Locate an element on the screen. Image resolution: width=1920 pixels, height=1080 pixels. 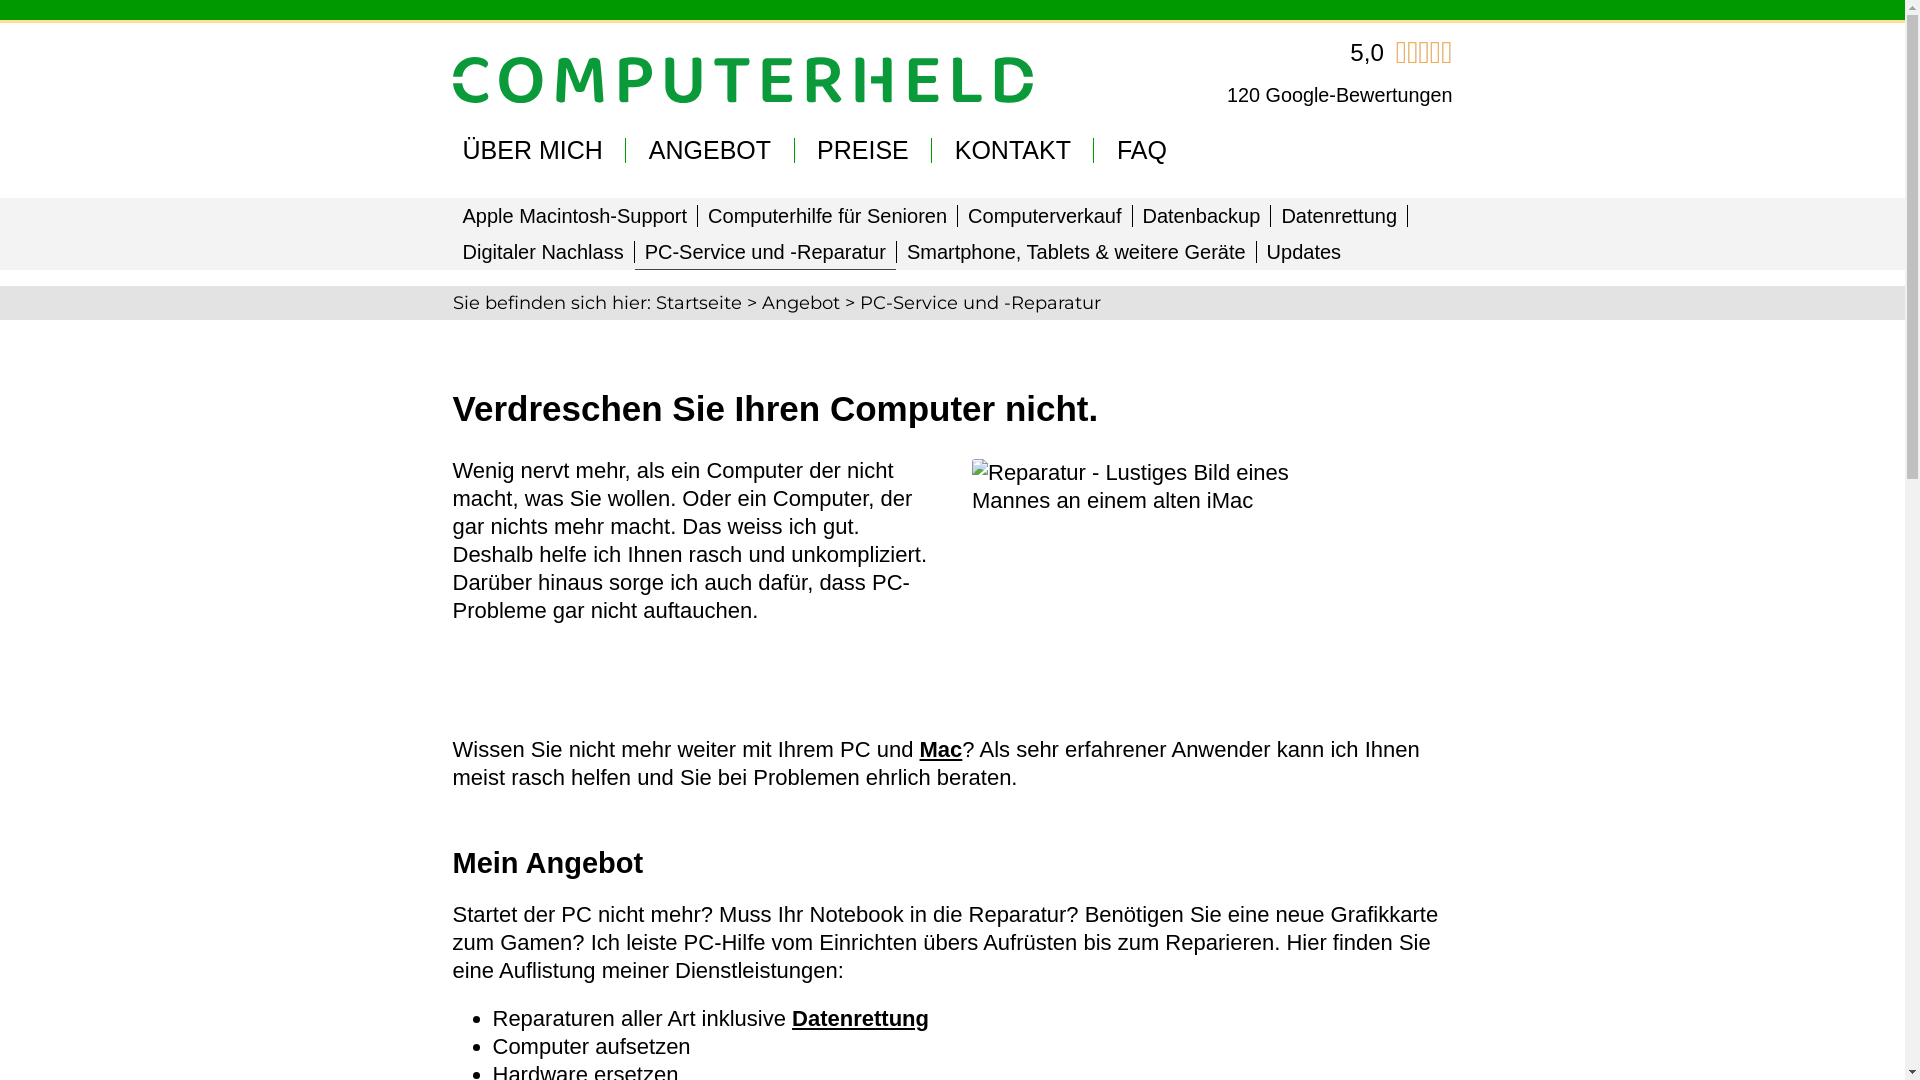
Angebot is located at coordinates (801, 303).